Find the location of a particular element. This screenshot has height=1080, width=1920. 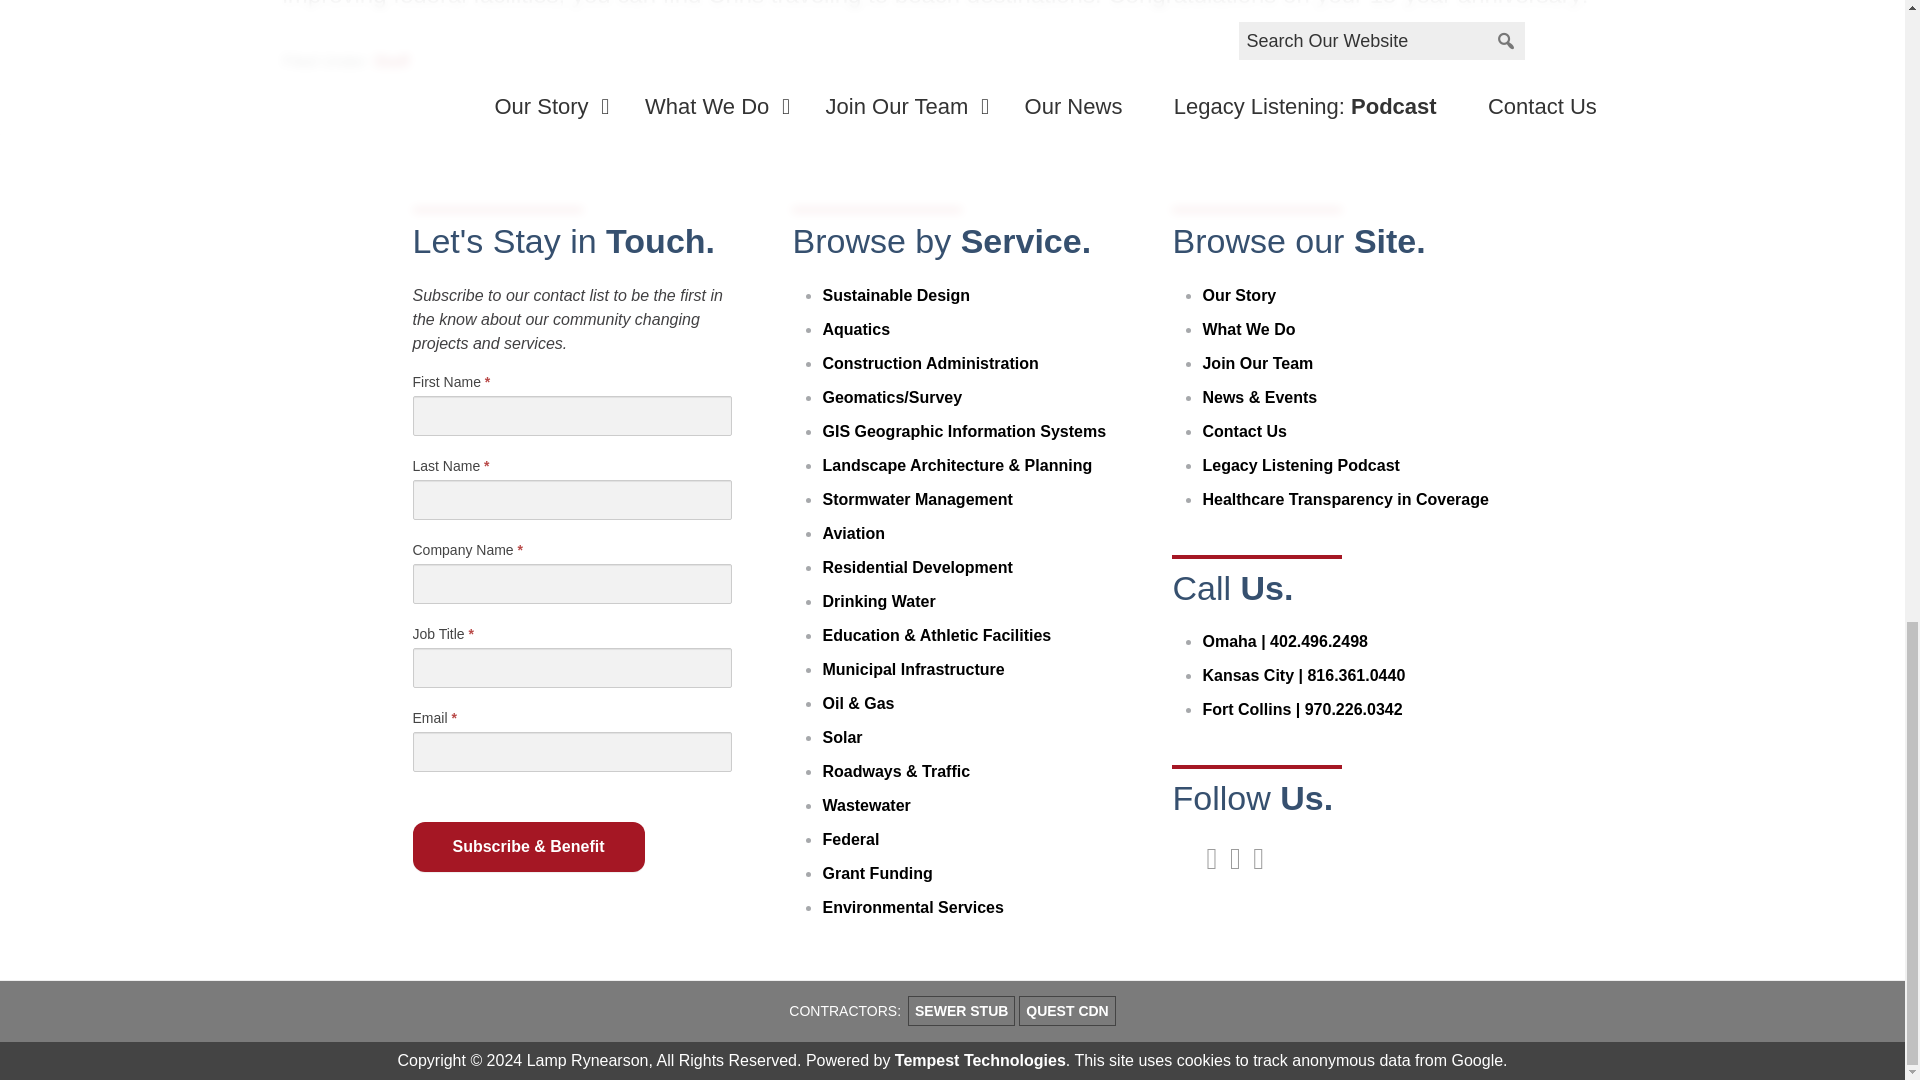

Drinking Water is located at coordinates (878, 601).